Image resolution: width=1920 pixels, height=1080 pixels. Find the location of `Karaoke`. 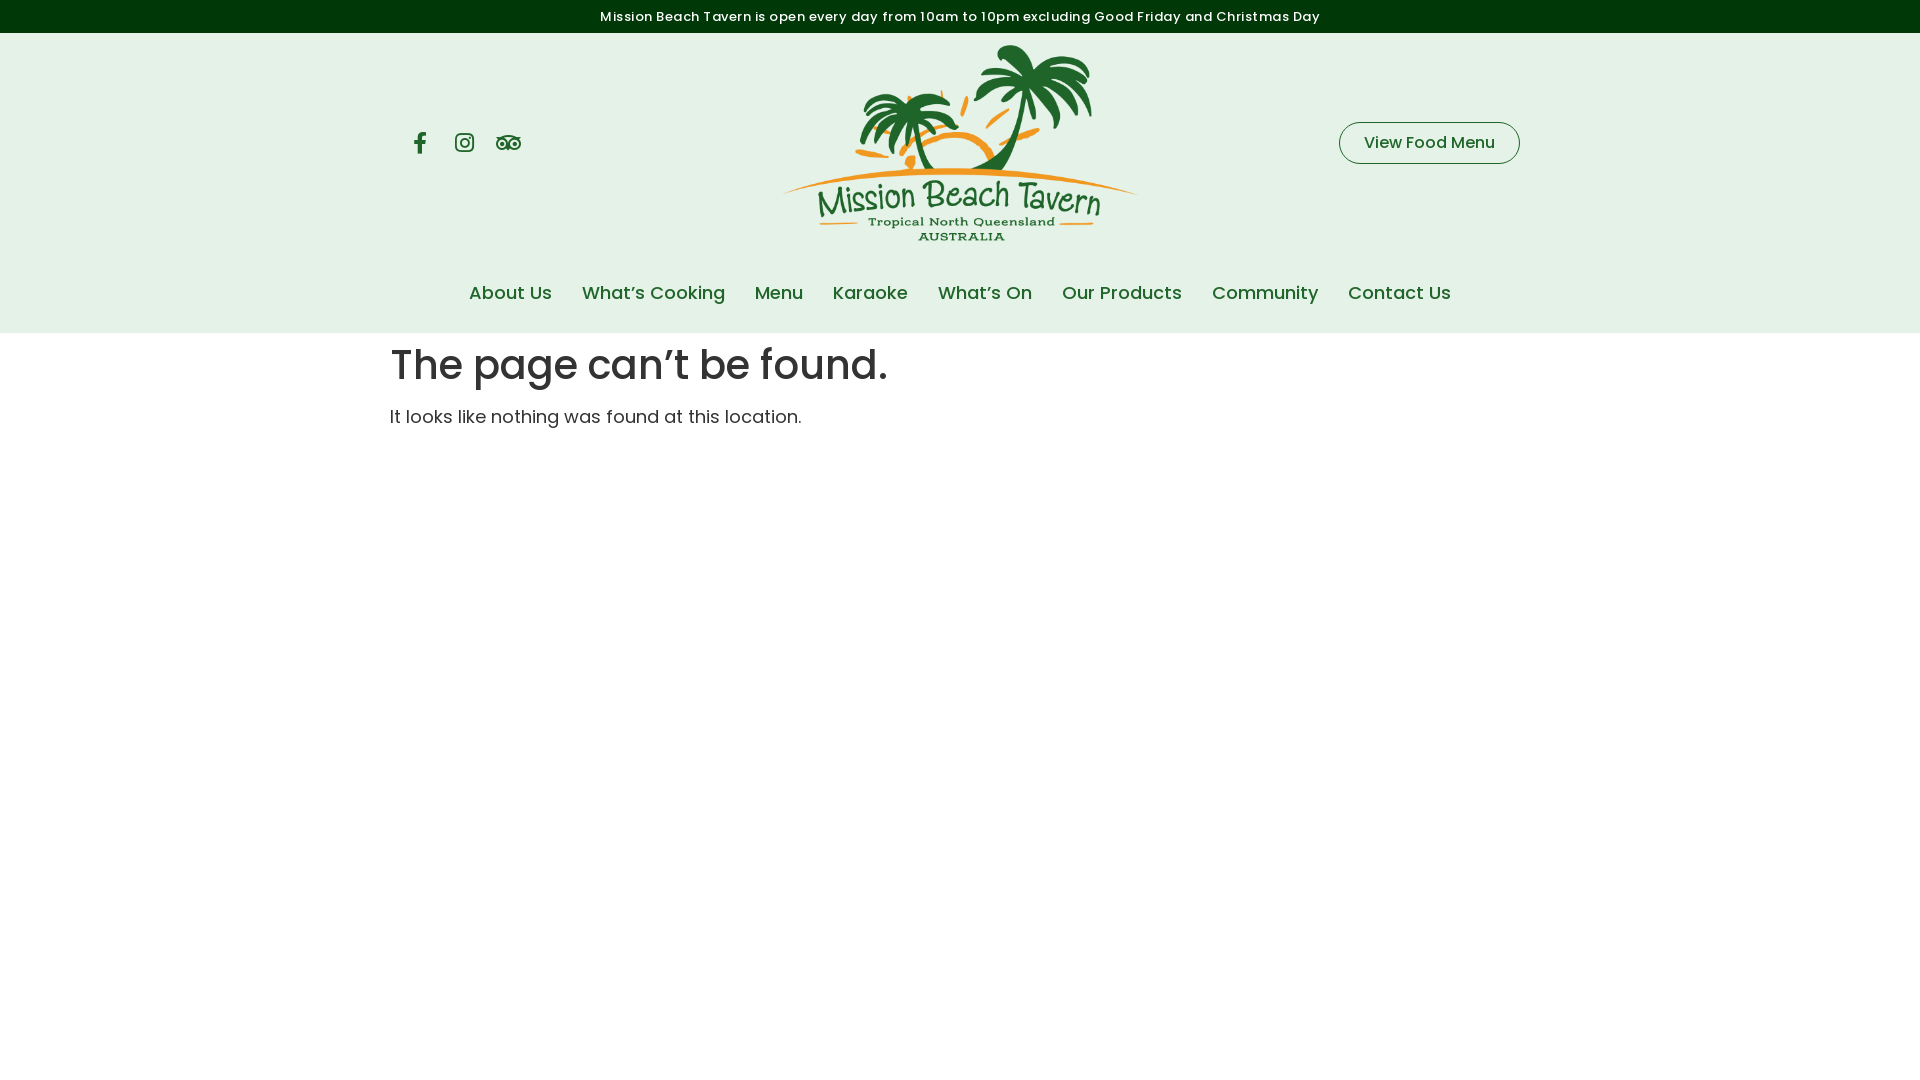

Karaoke is located at coordinates (870, 293).